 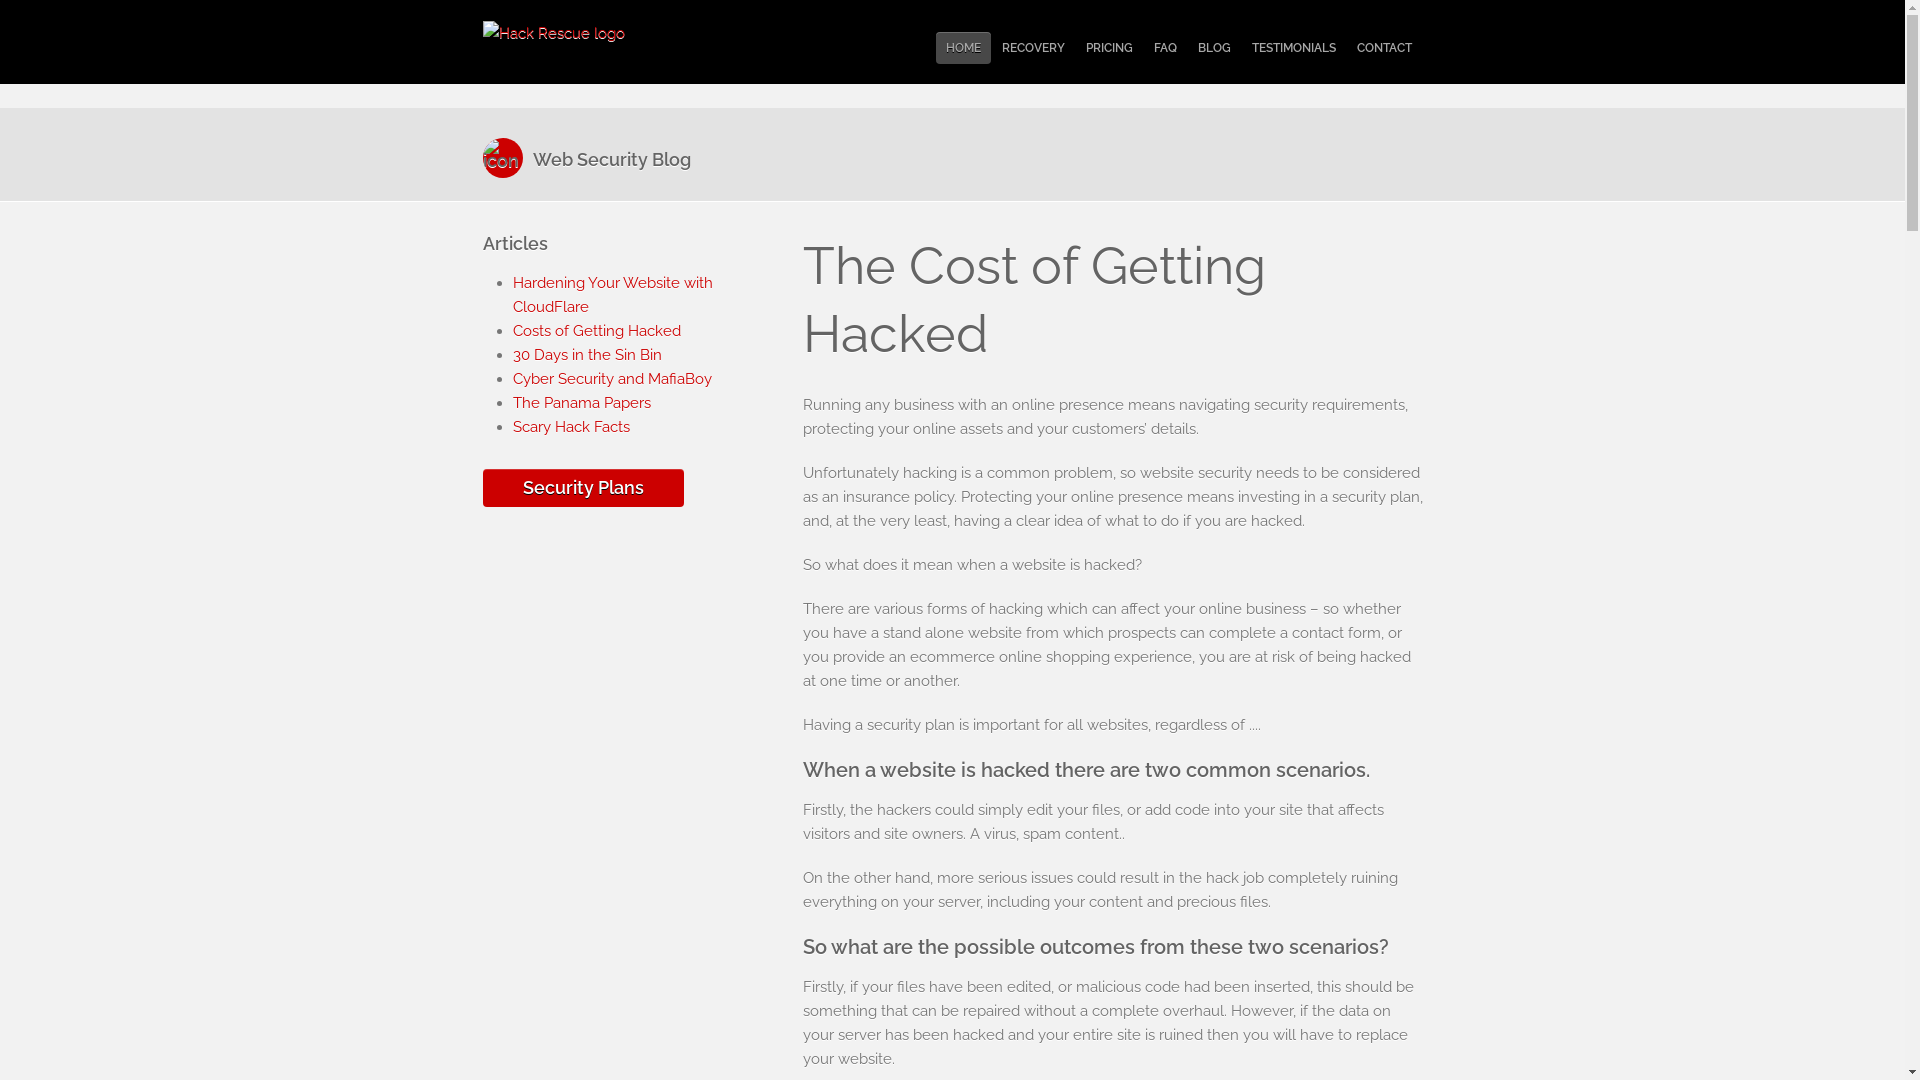 What do you see at coordinates (612, 379) in the screenshot?
I see `Cyber Security and MafiaBoy` at bounding box center [612, 379].